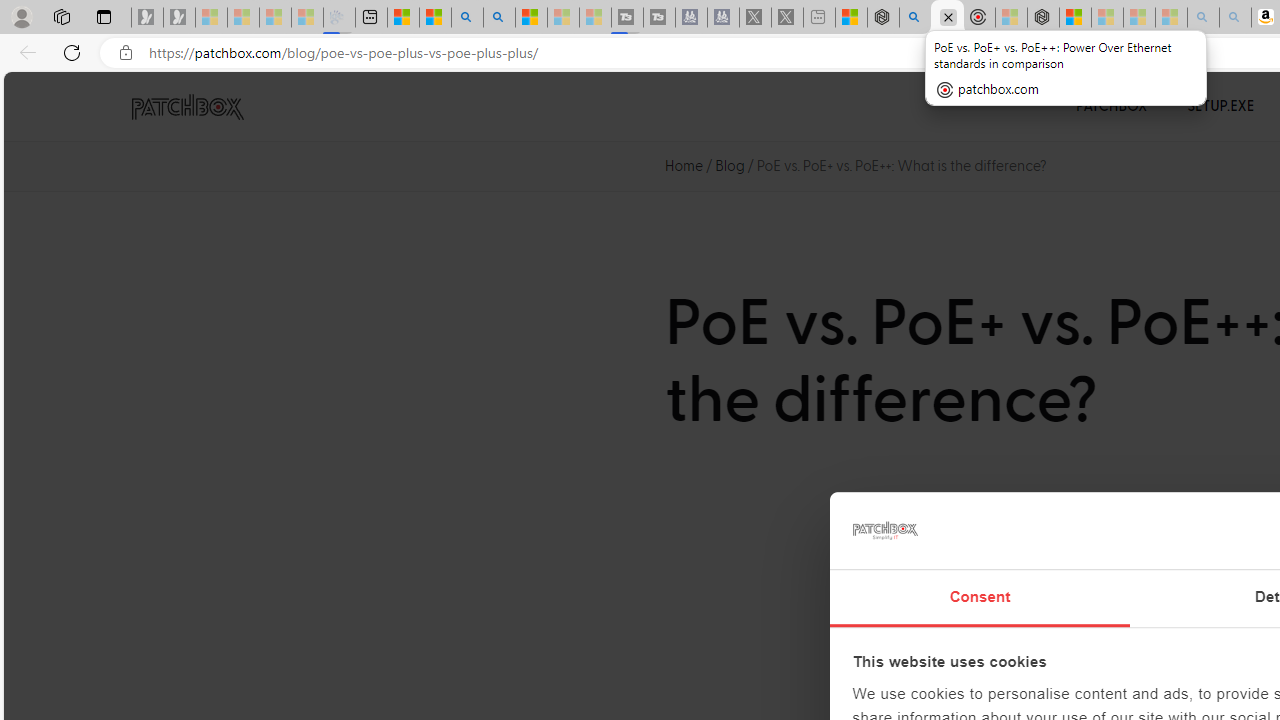  What do you see at coordinates (1112, 106) in the screenshot?
I see `PATCHBOX` at bounding box center [1112, 106].